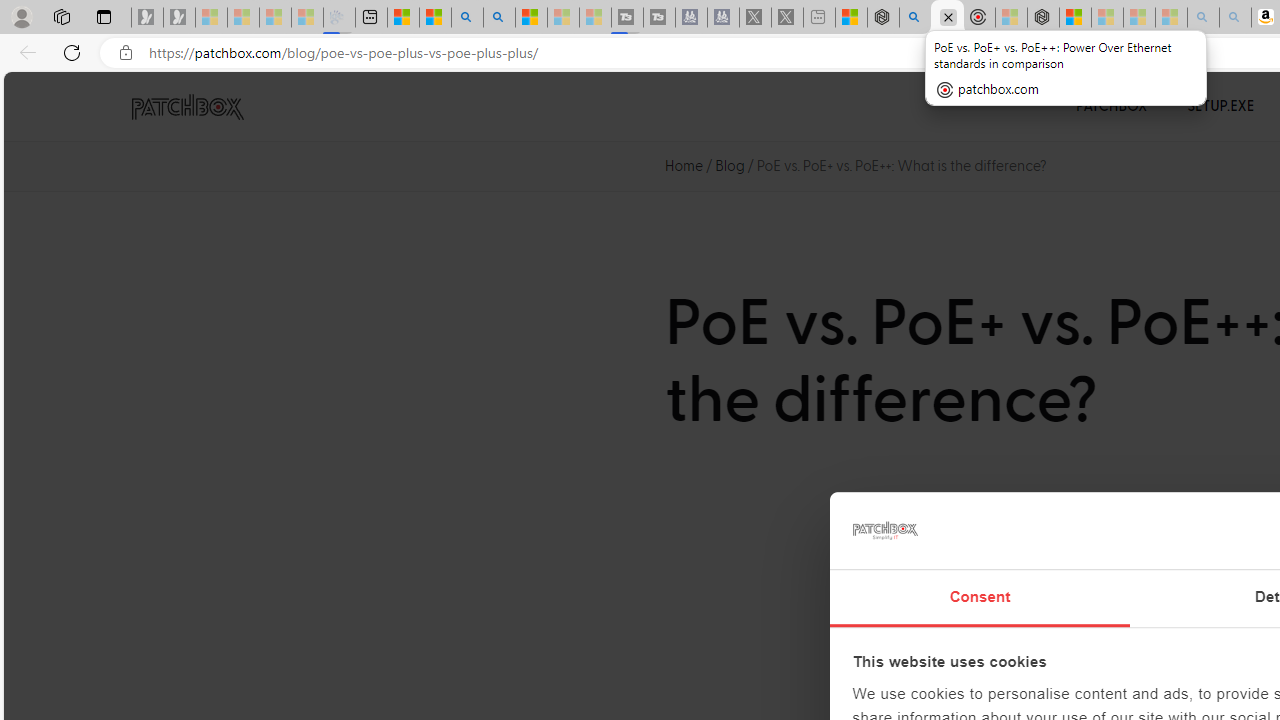  What do you see at coordinates (1112, 106) in the screenshot?
I see `PATCHBOX` at bounding box center [1112, 106].